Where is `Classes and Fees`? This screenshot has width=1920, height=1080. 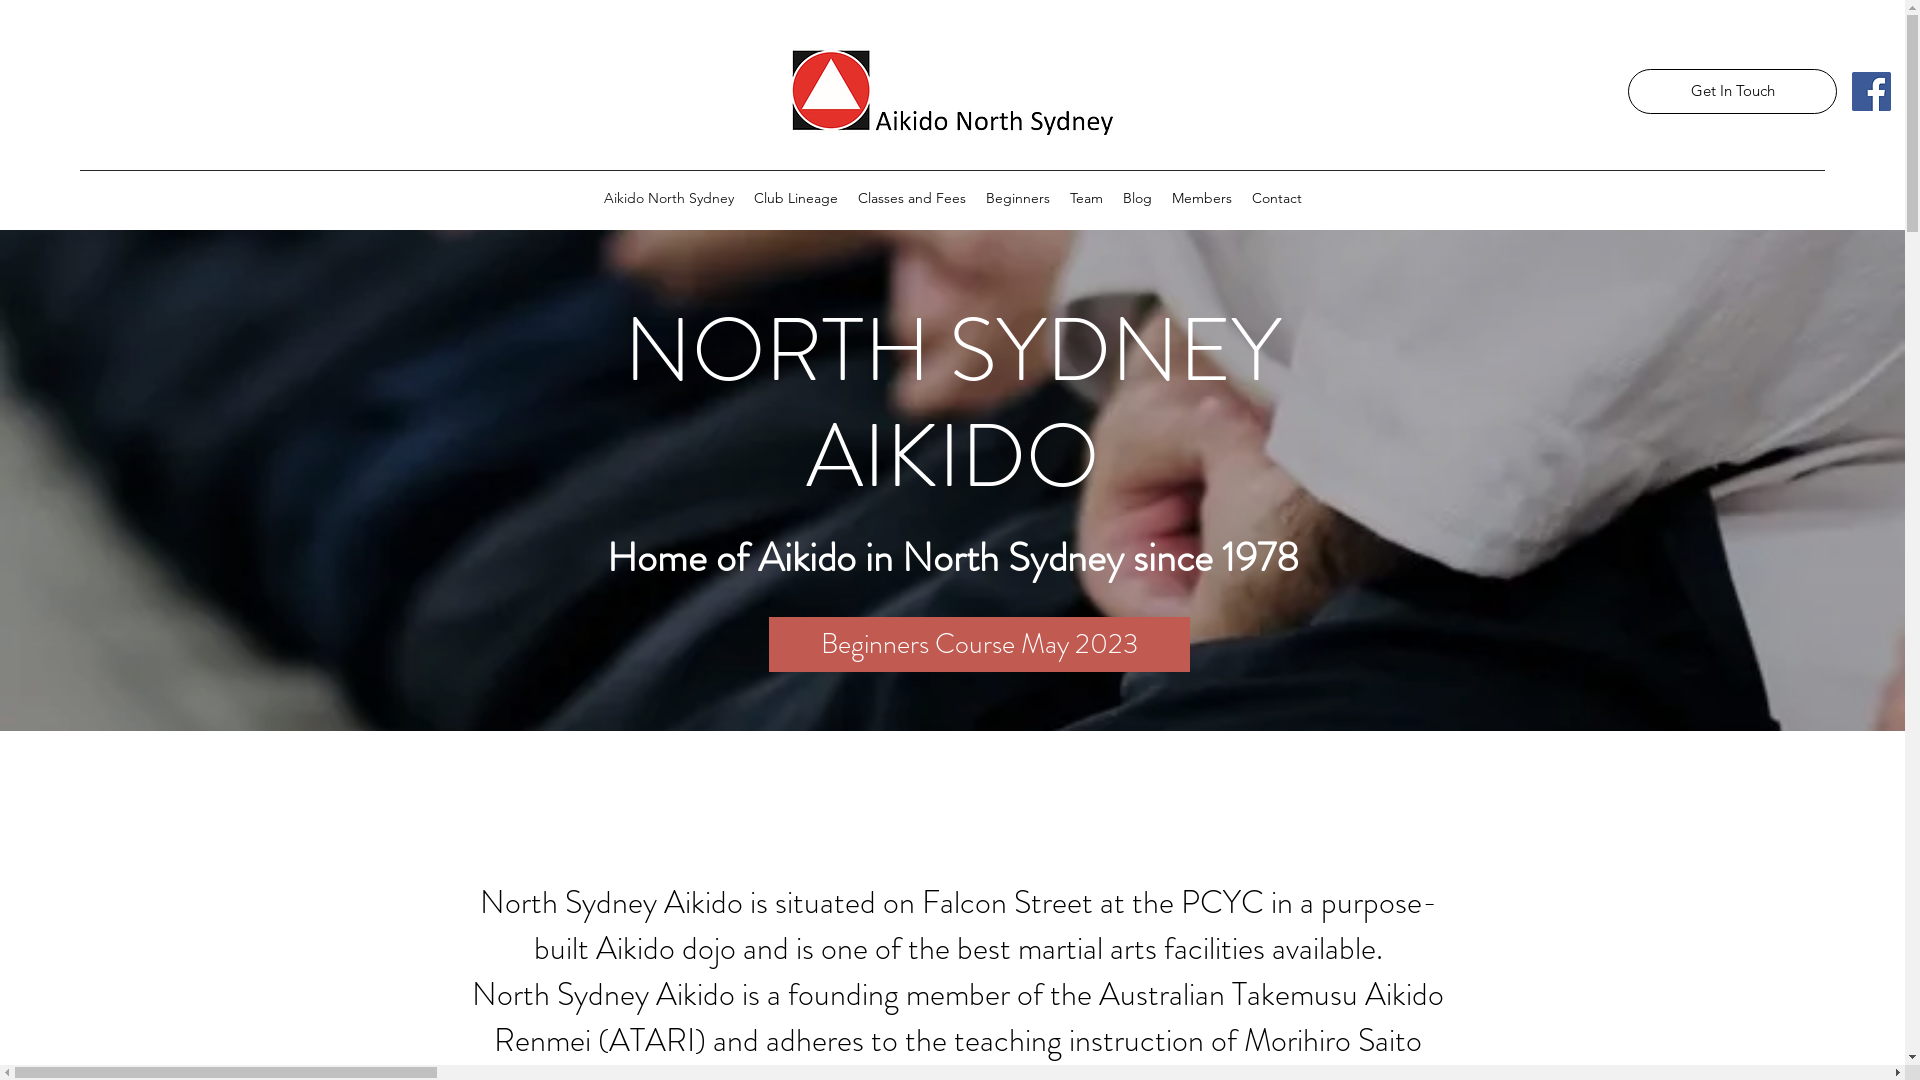
Classes and Fees is located at coordinates (912, 198).